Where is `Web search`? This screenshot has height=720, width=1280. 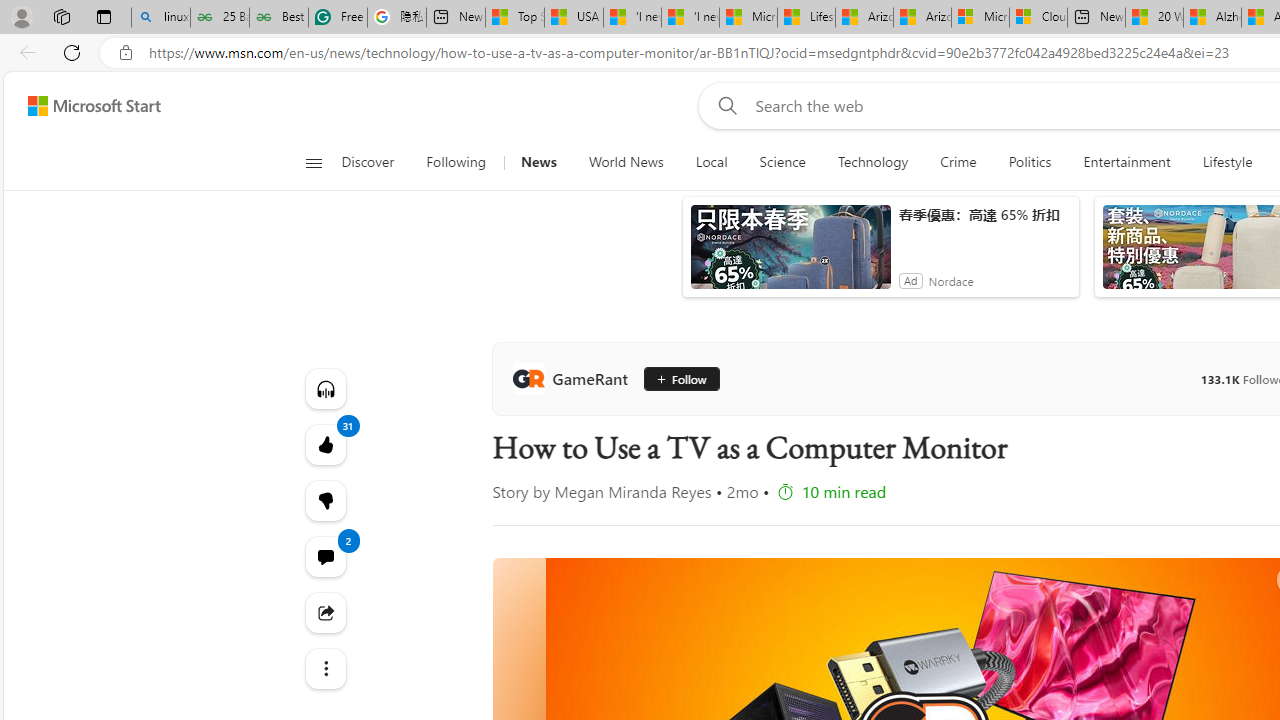 Web search is located at coordinates (724, 105).